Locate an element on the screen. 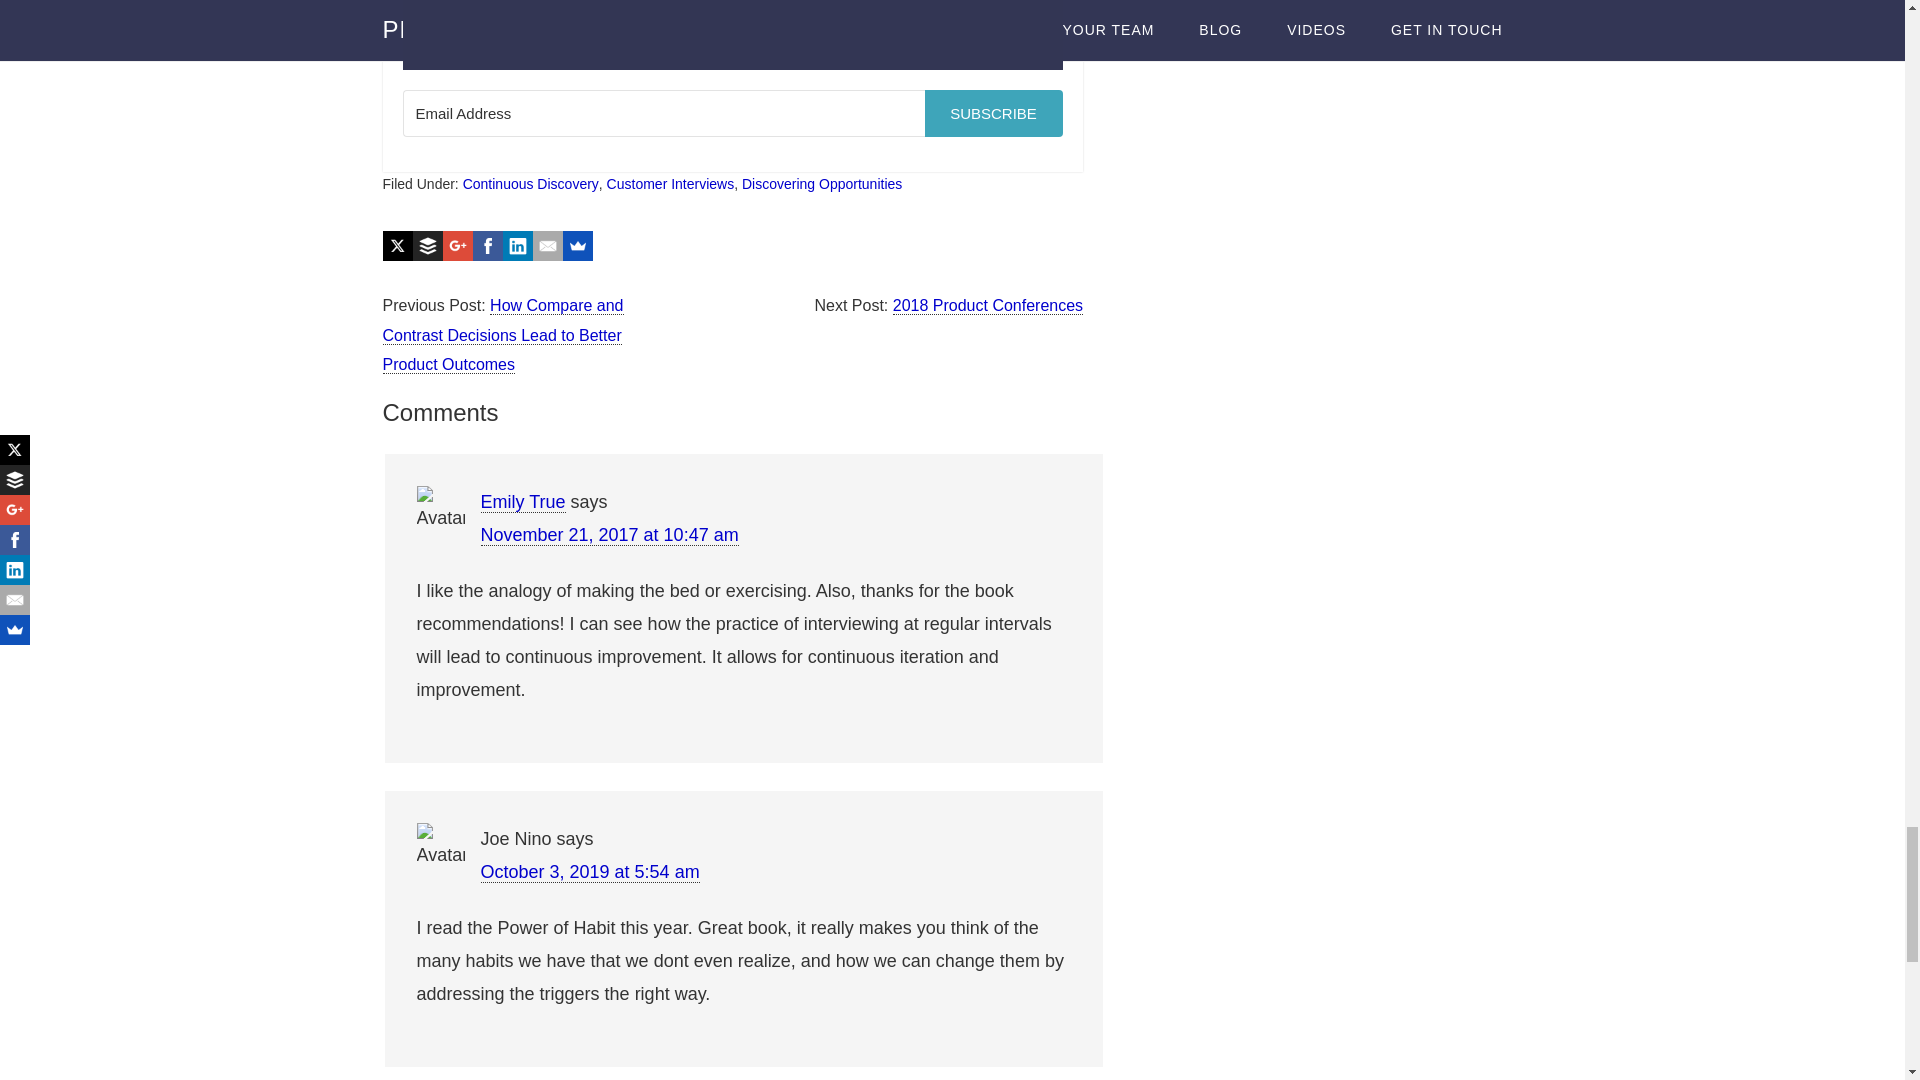  2018 Product Conferences is located at coordinates (987, 306).